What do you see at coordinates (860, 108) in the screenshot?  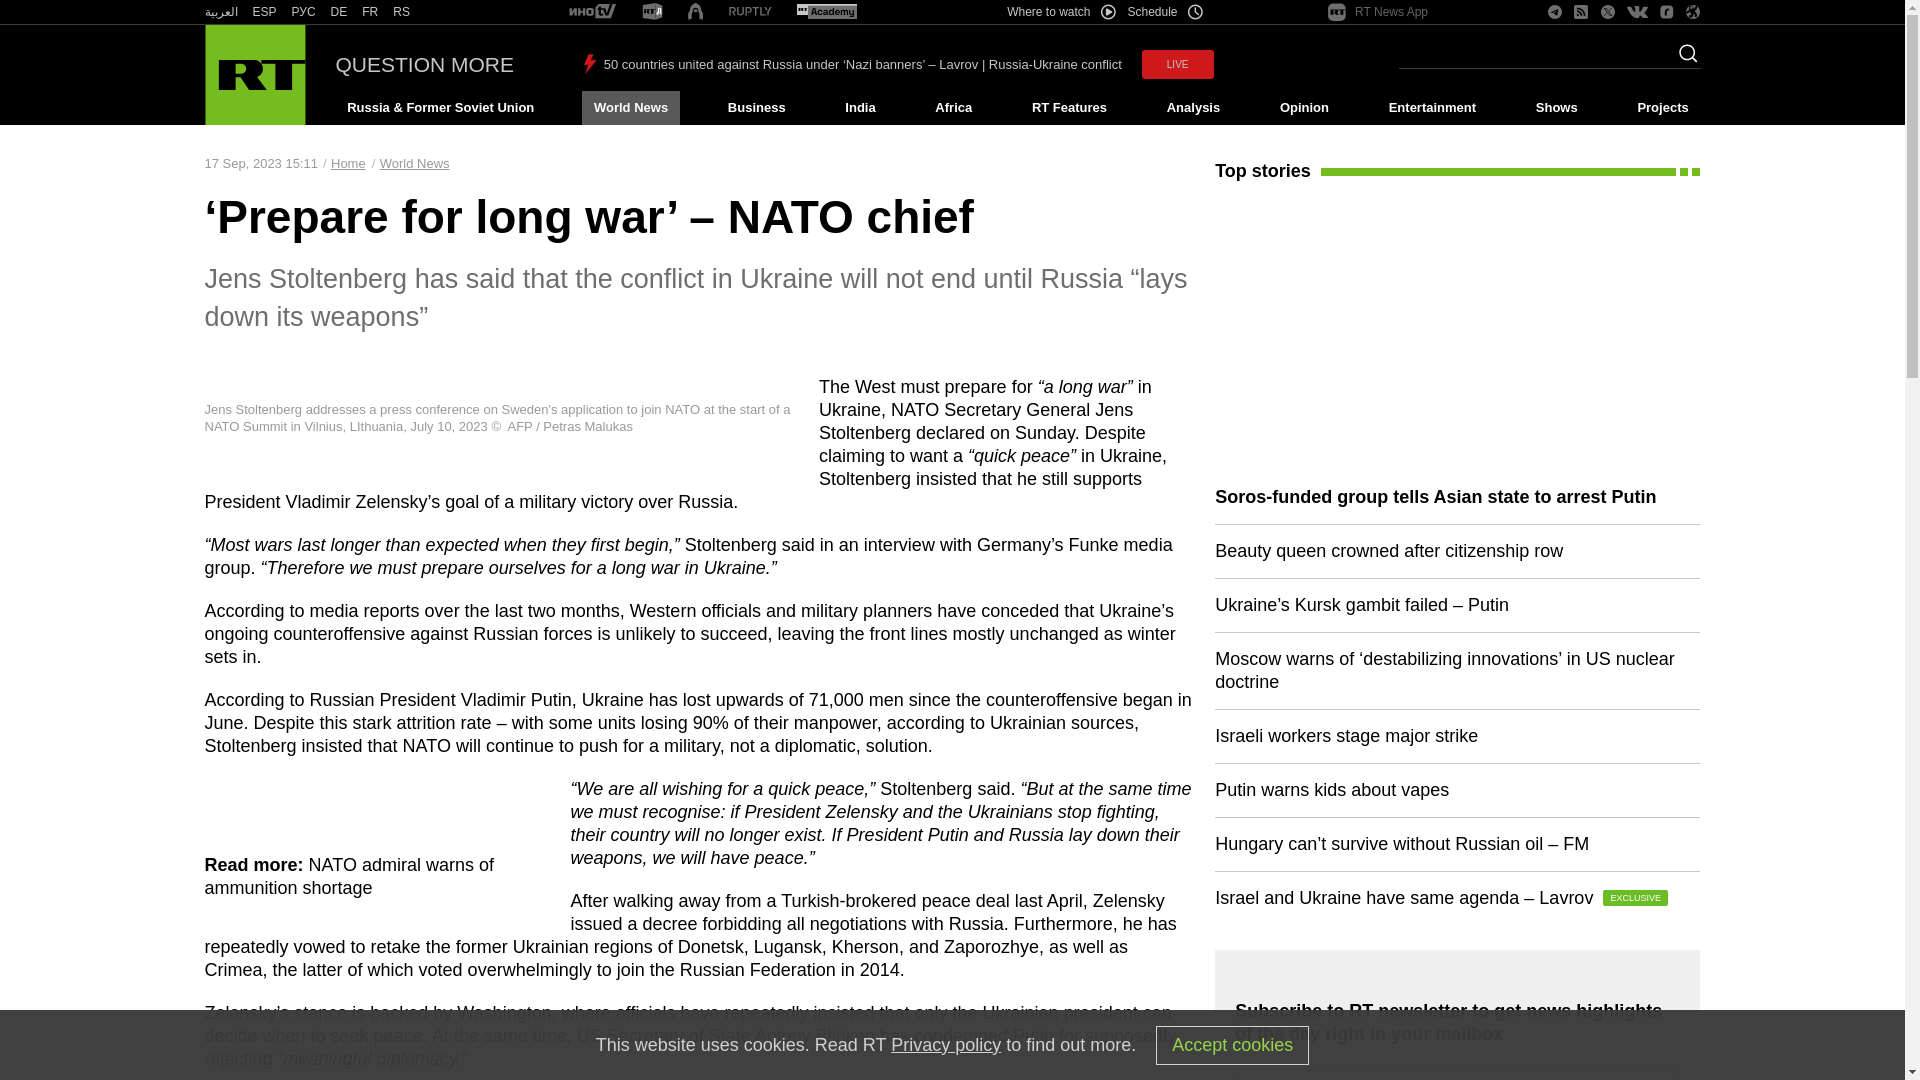 I see `India` at bounding box center [860, 108].